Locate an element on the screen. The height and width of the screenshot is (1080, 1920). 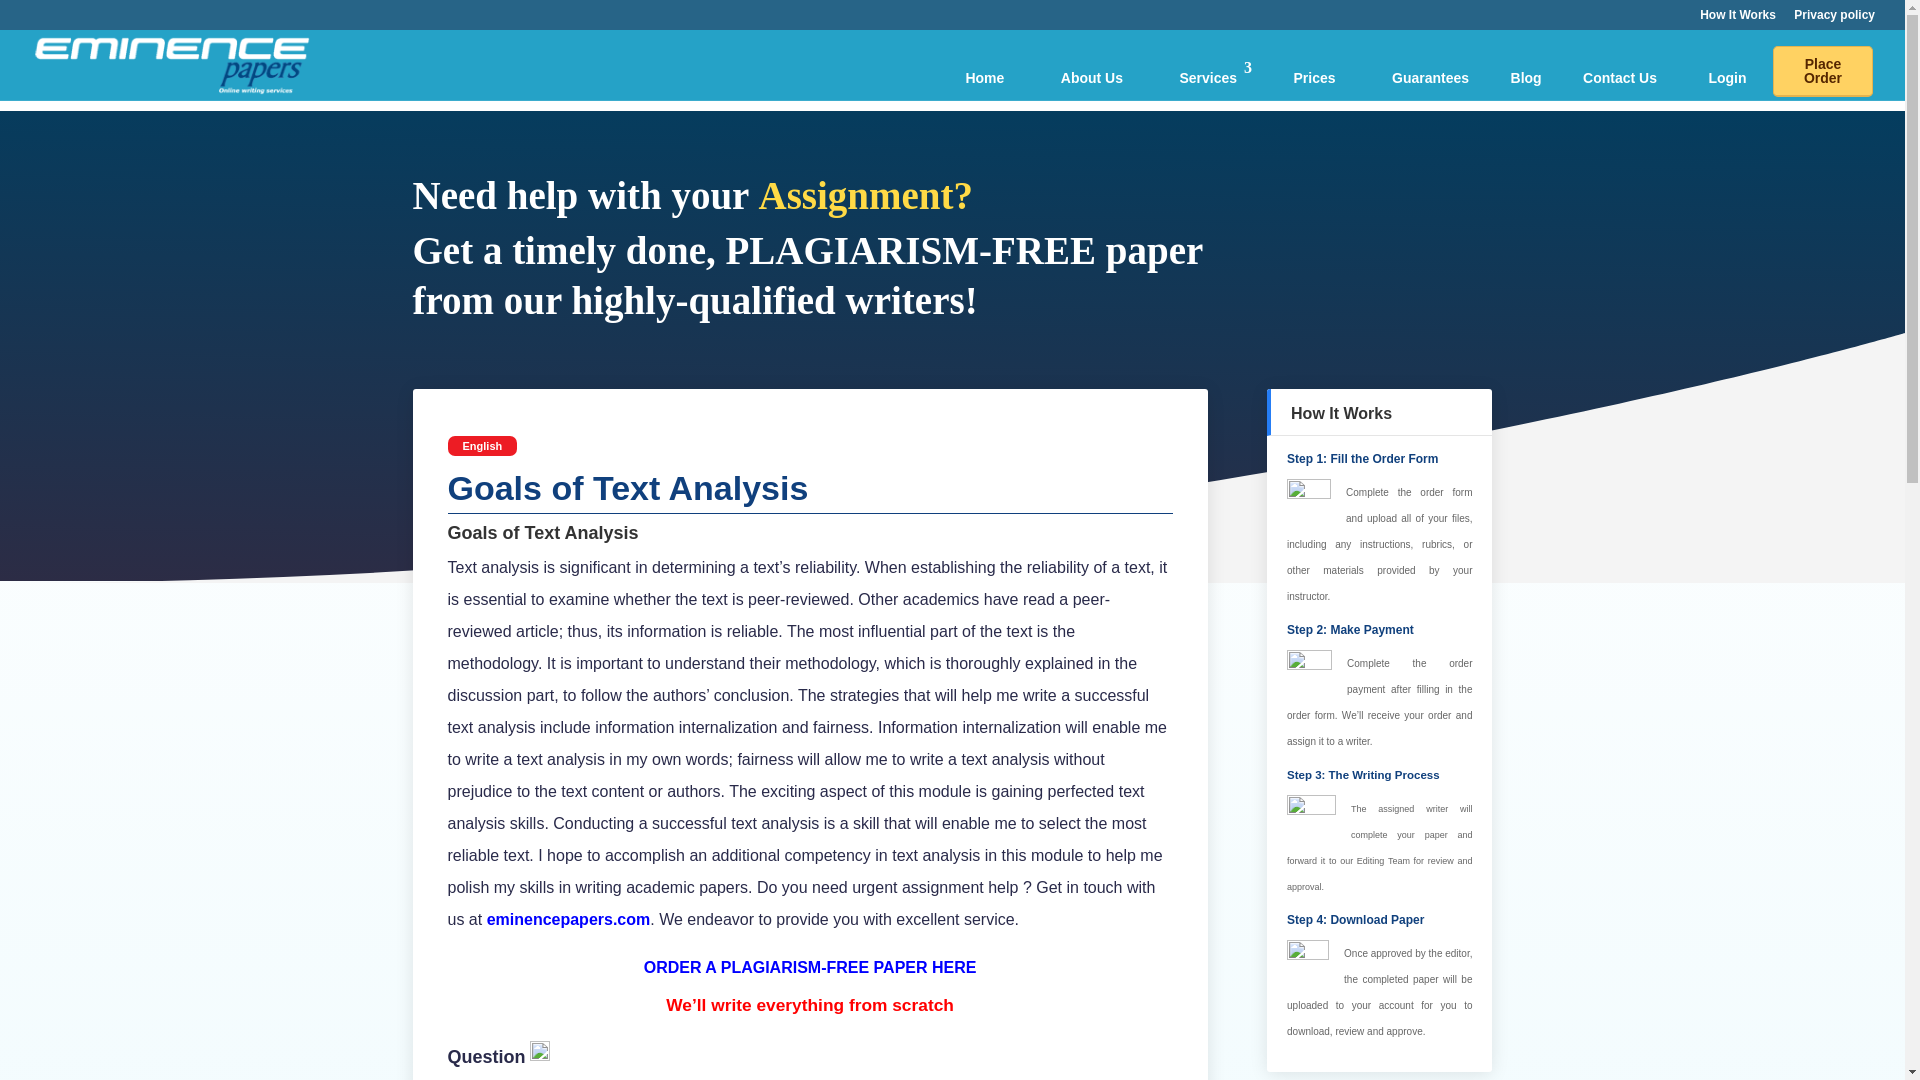
Place Order is located at coordinates (1822, 72).